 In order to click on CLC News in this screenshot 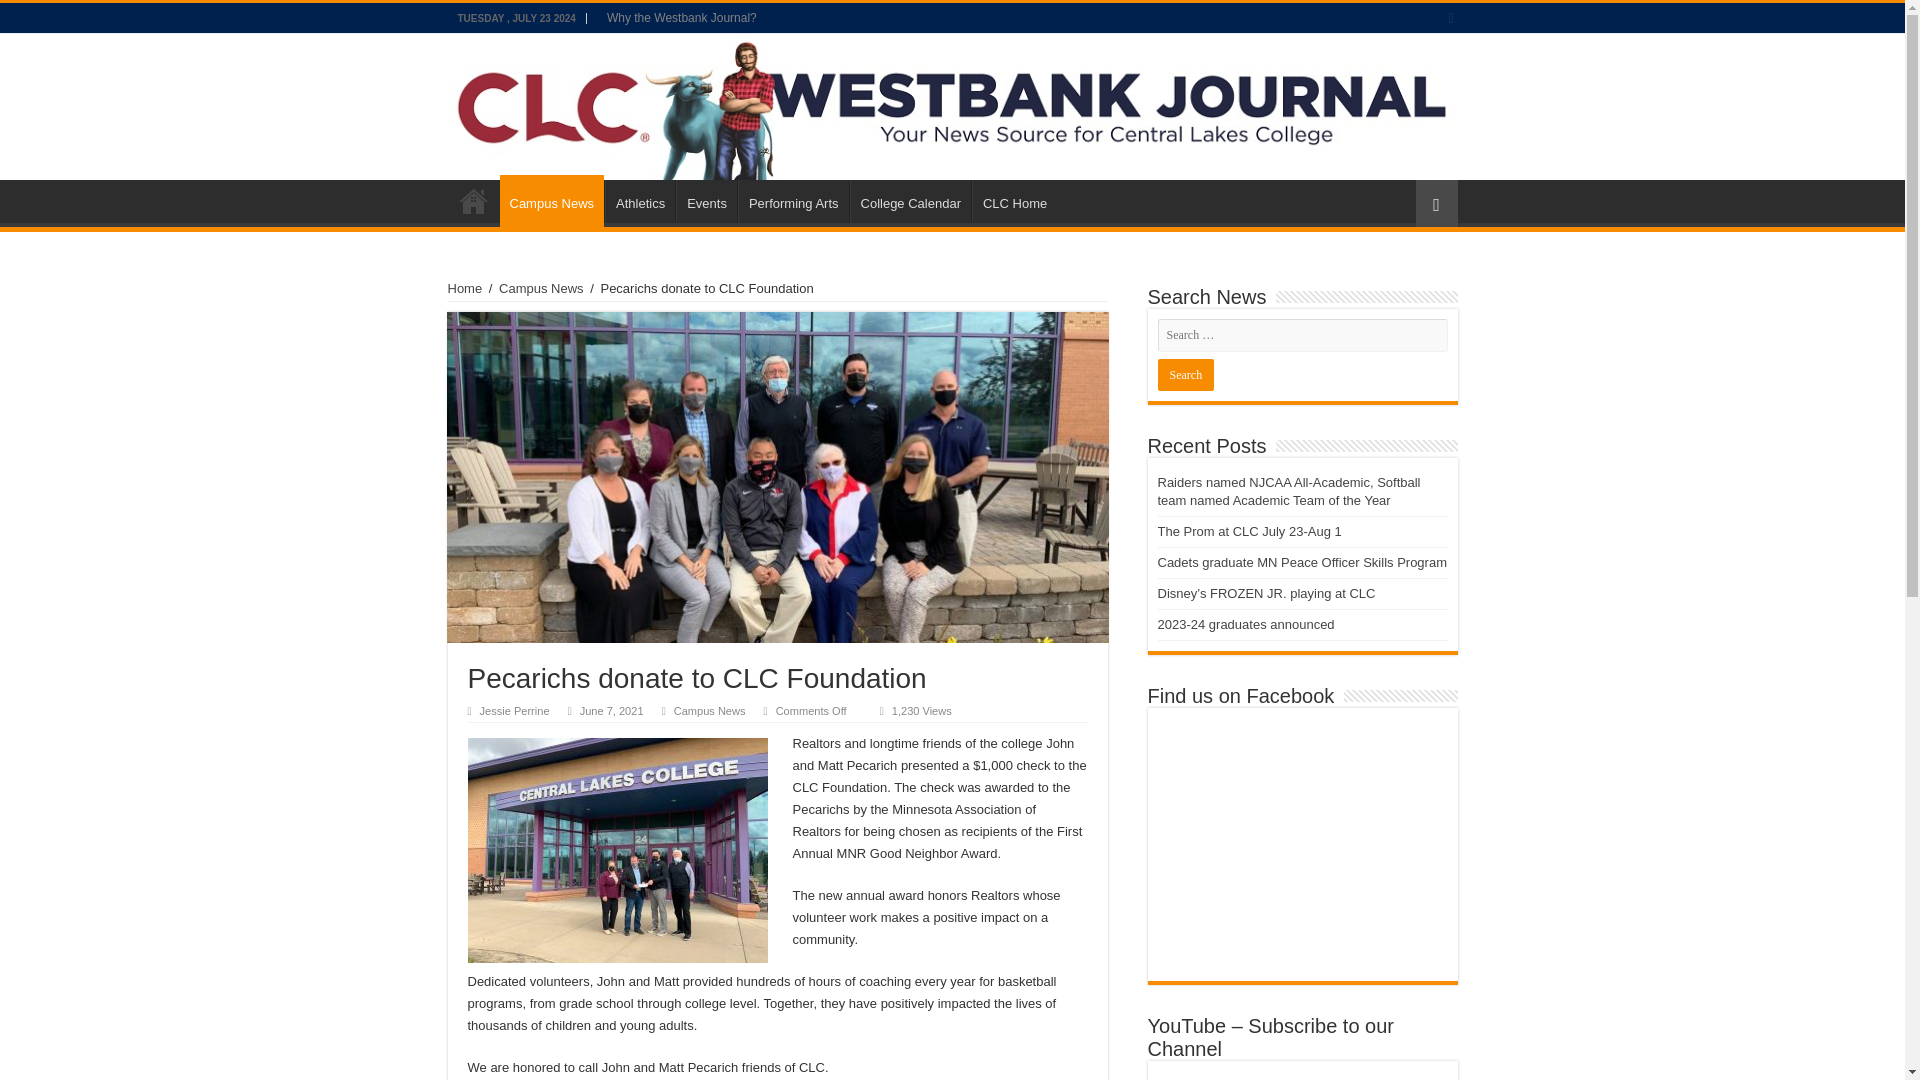, I will do `click(952, 106)`.